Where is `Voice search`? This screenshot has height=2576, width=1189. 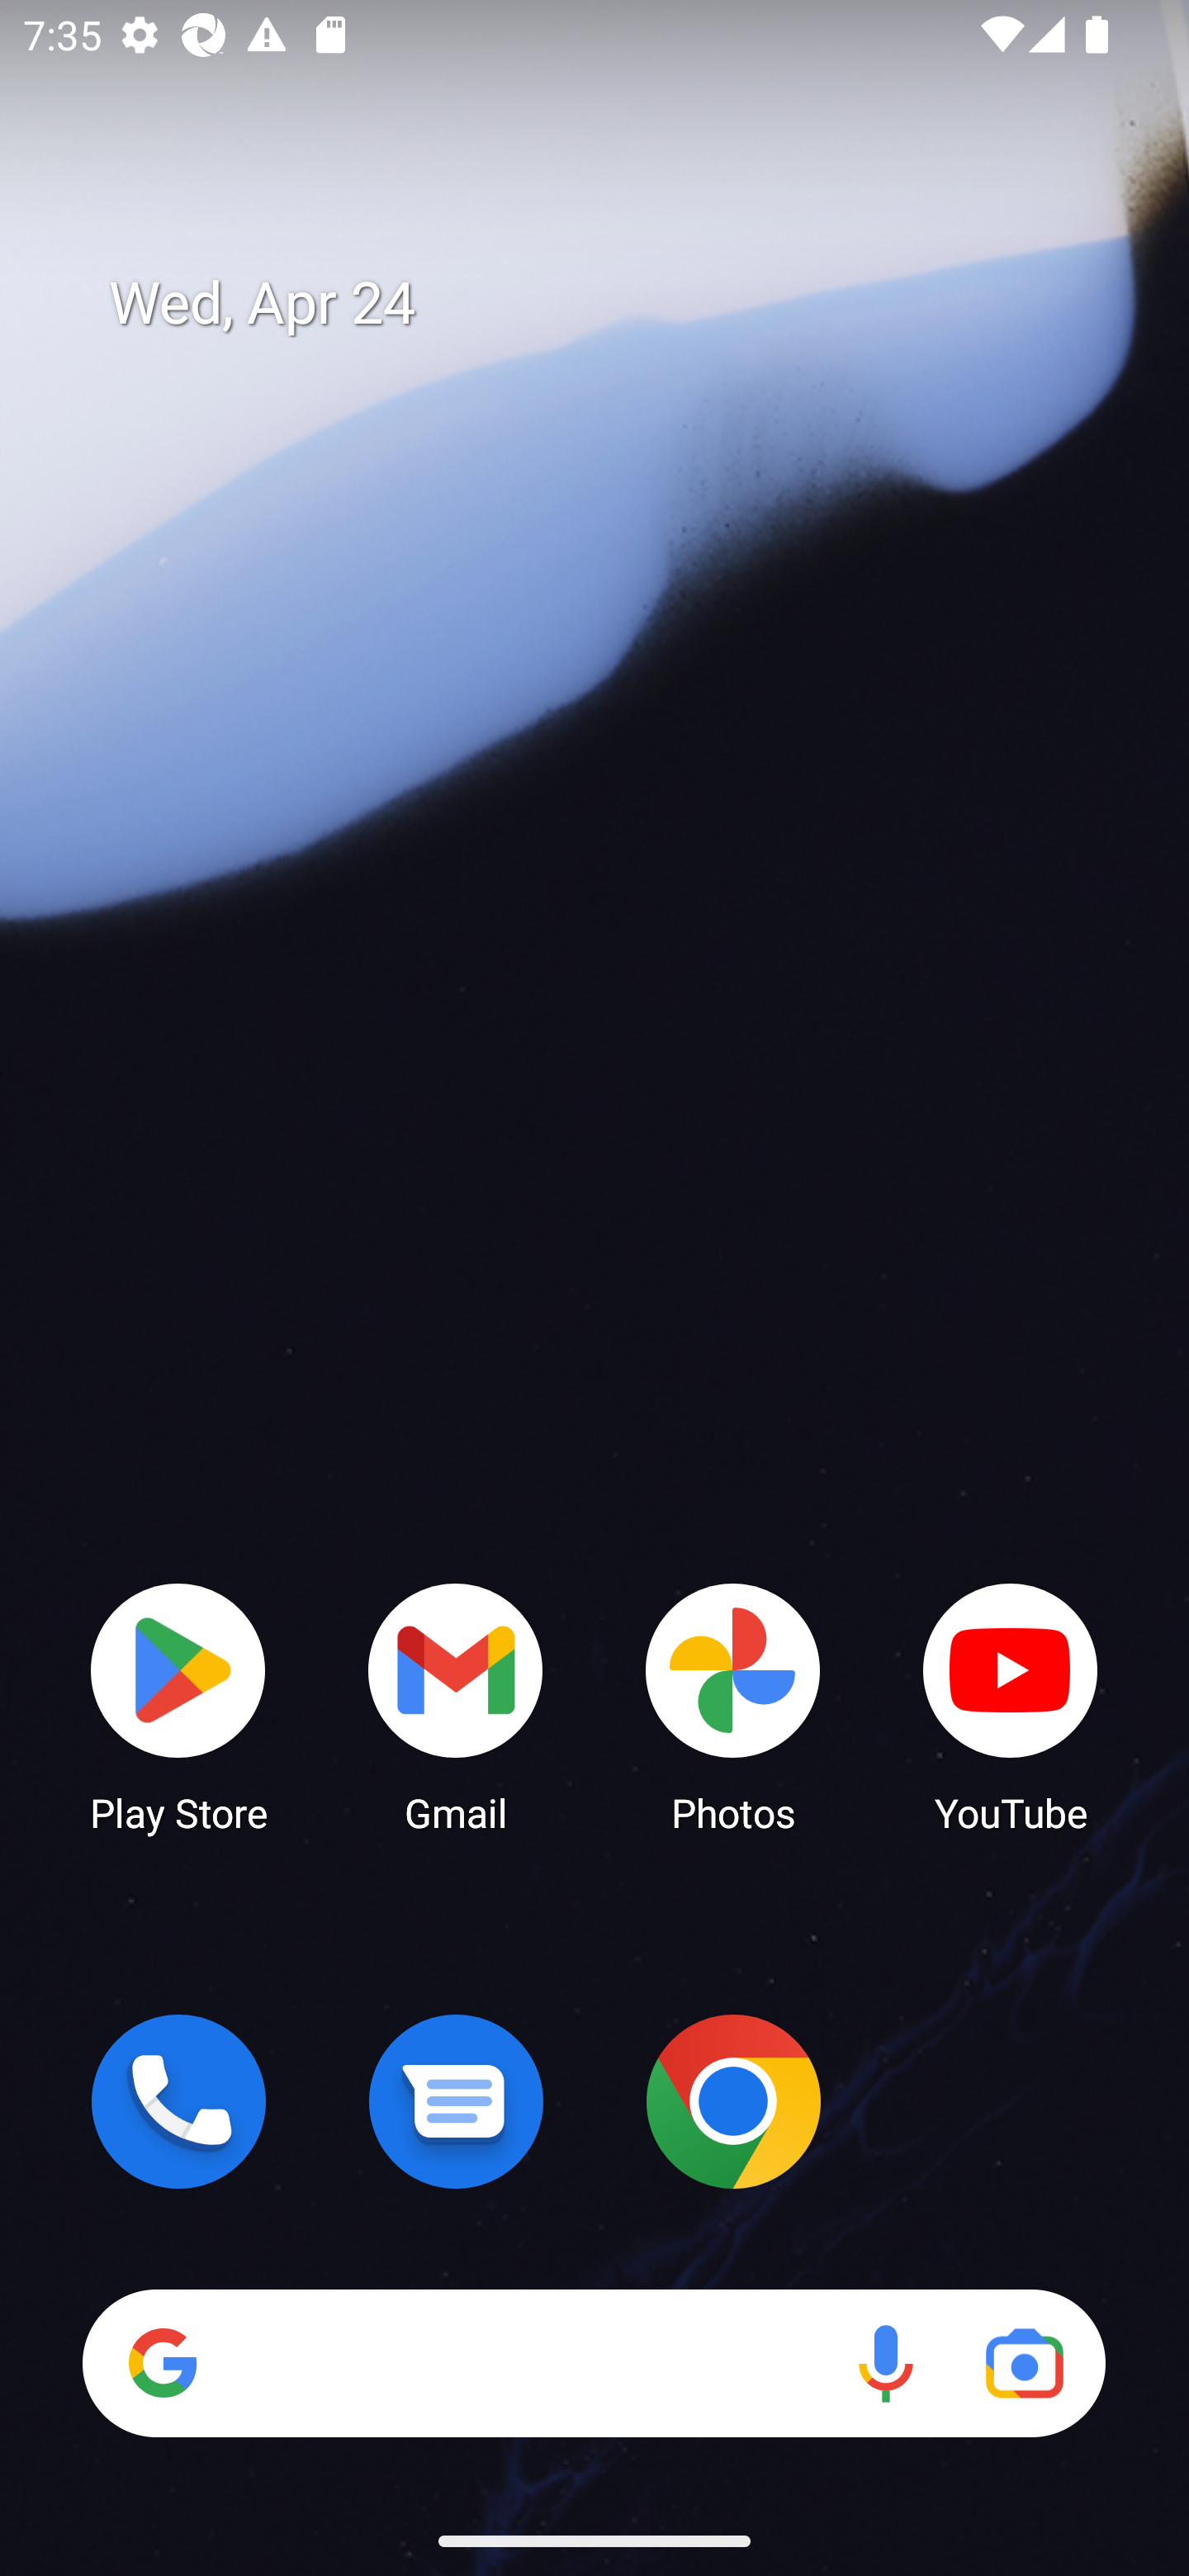
Voice search is located at coordinates (885, 2363).